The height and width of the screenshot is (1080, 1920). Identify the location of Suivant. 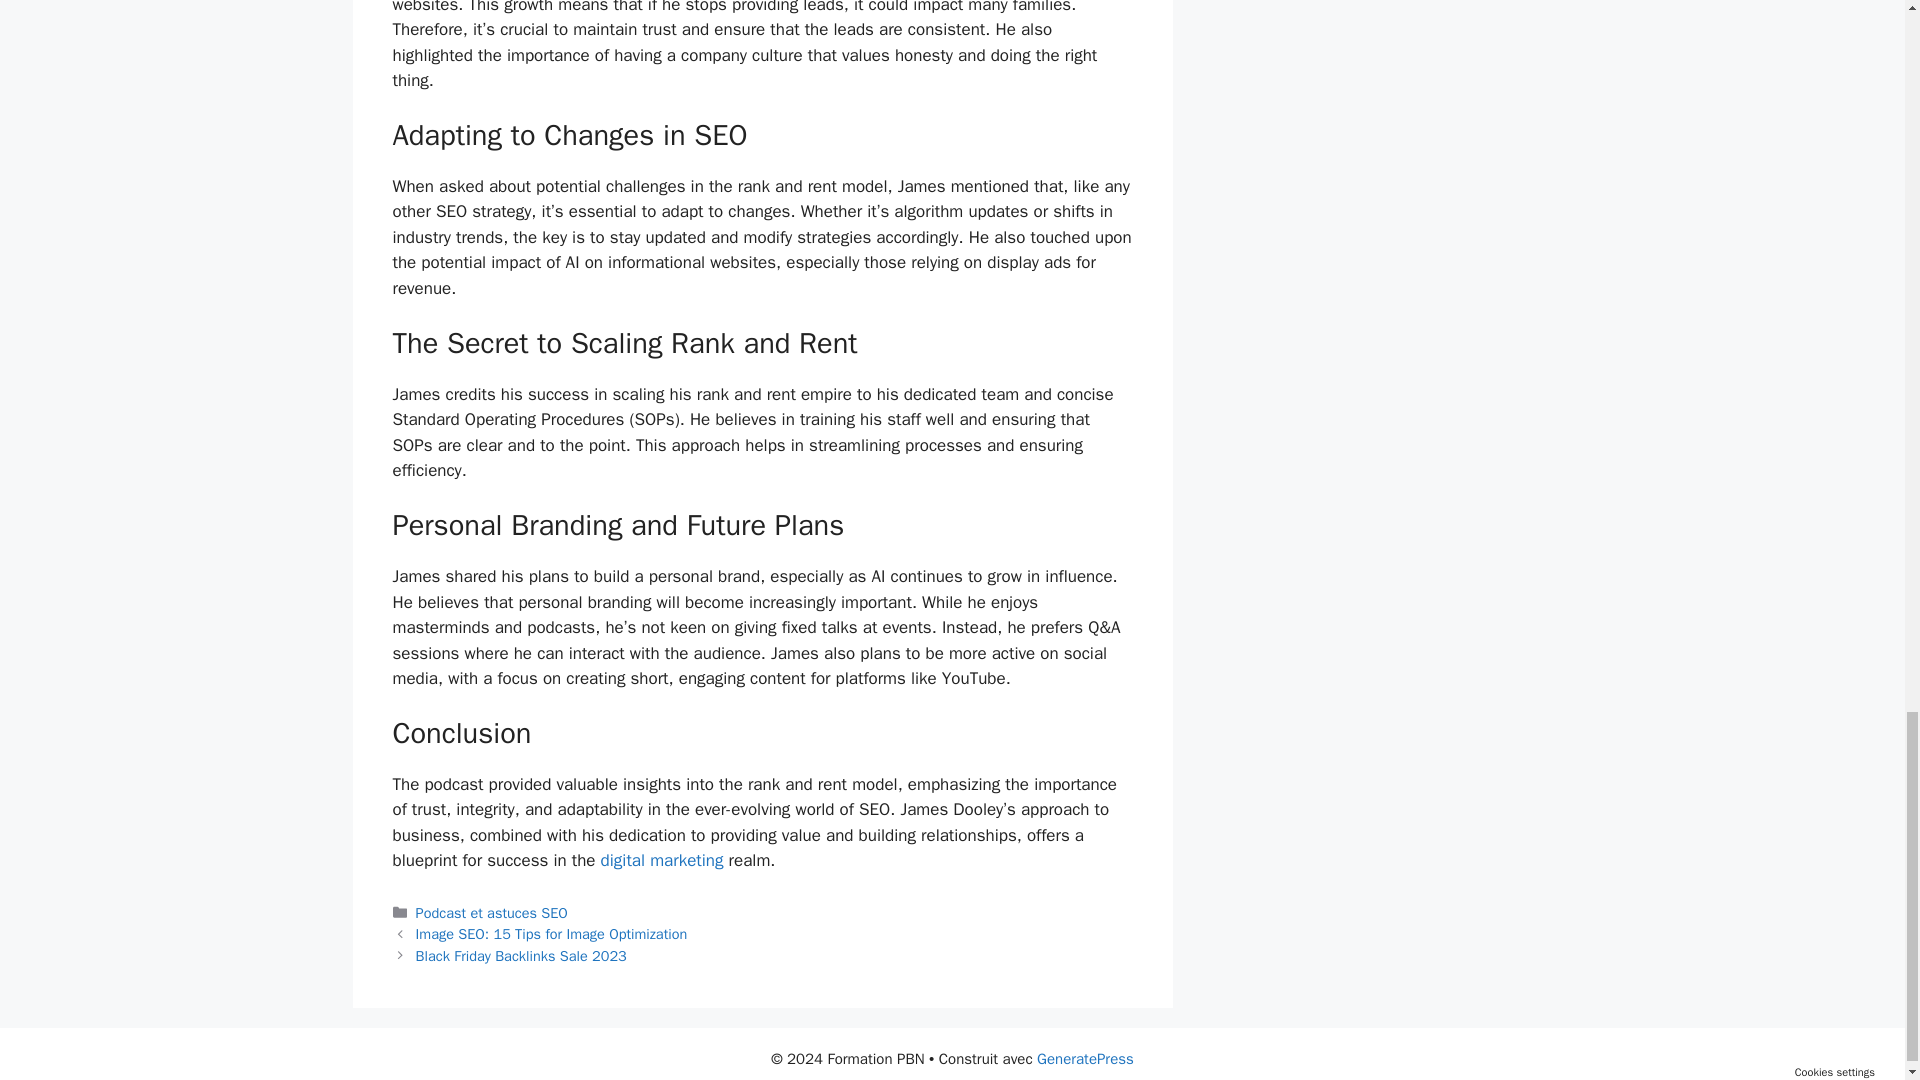
(522, 956).